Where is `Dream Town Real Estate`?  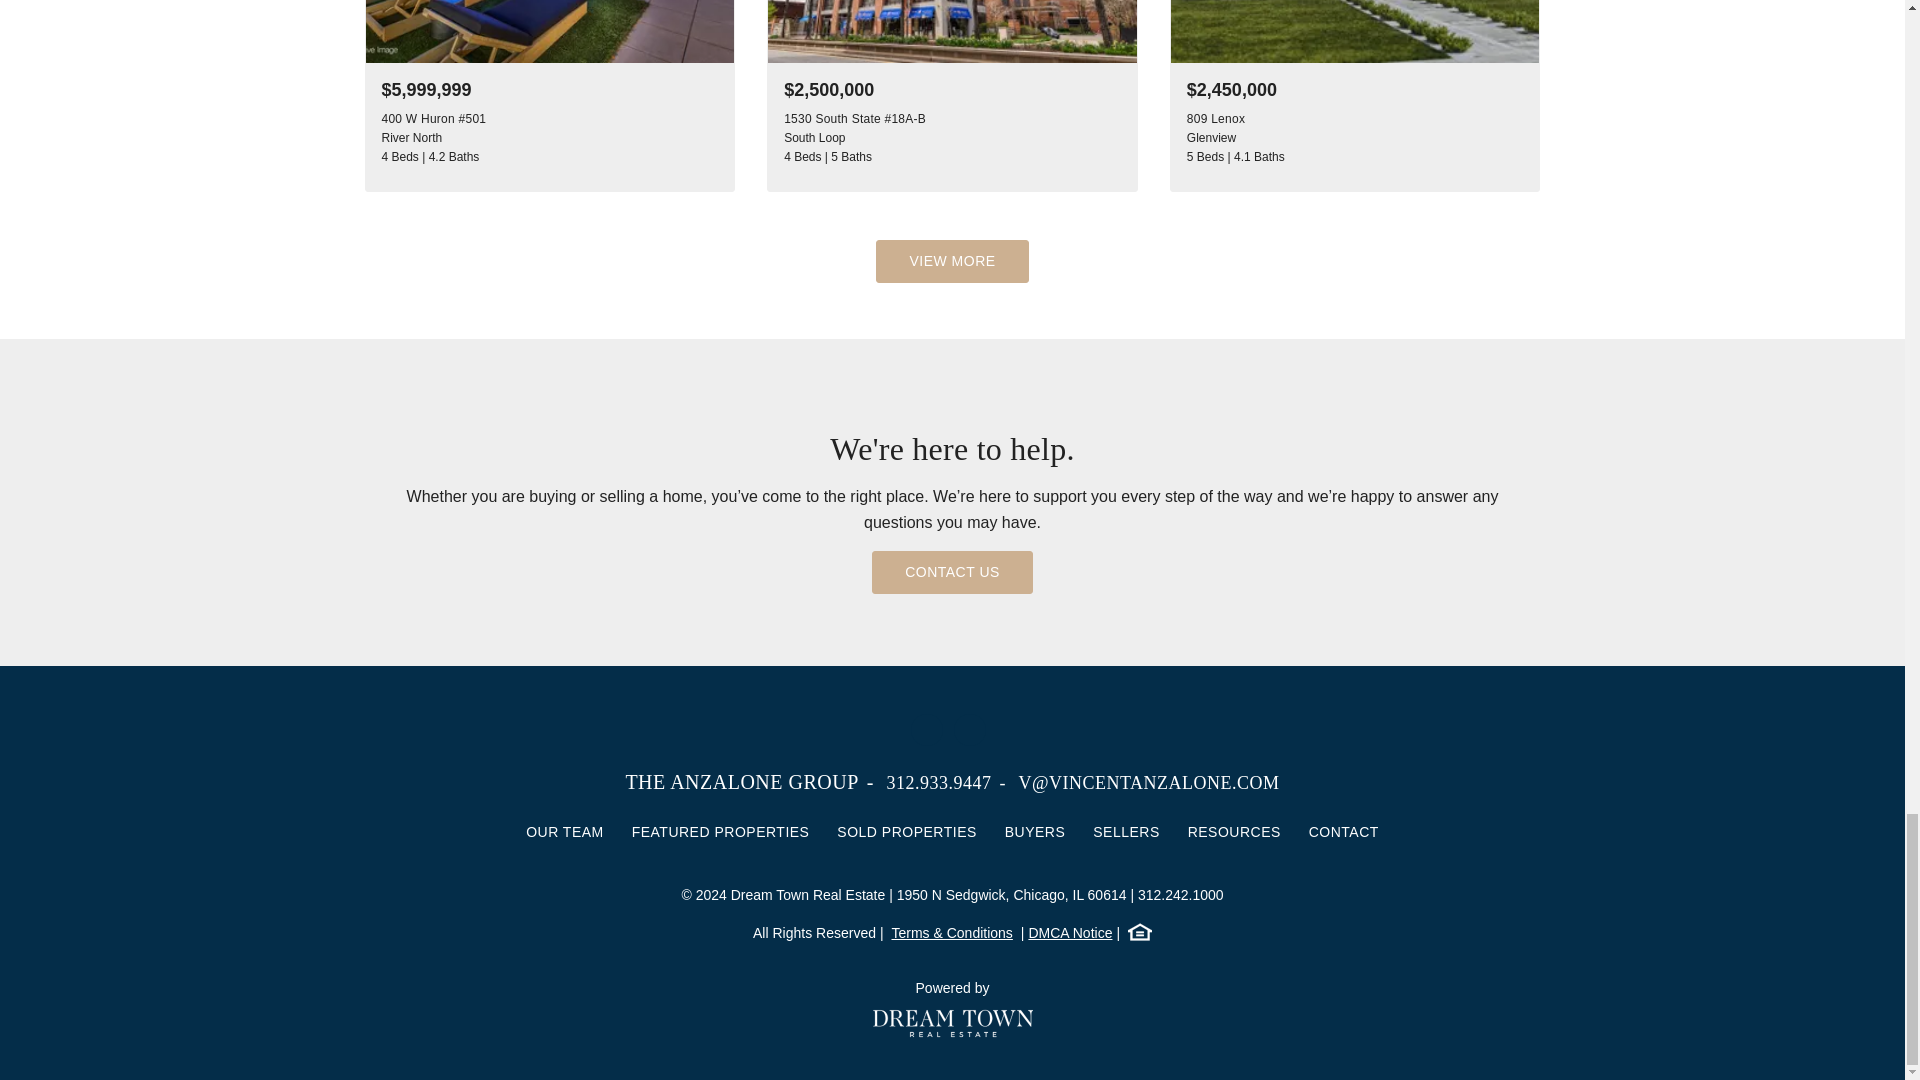 Dream Town Real Estate is located at coordinates (952, 1023).